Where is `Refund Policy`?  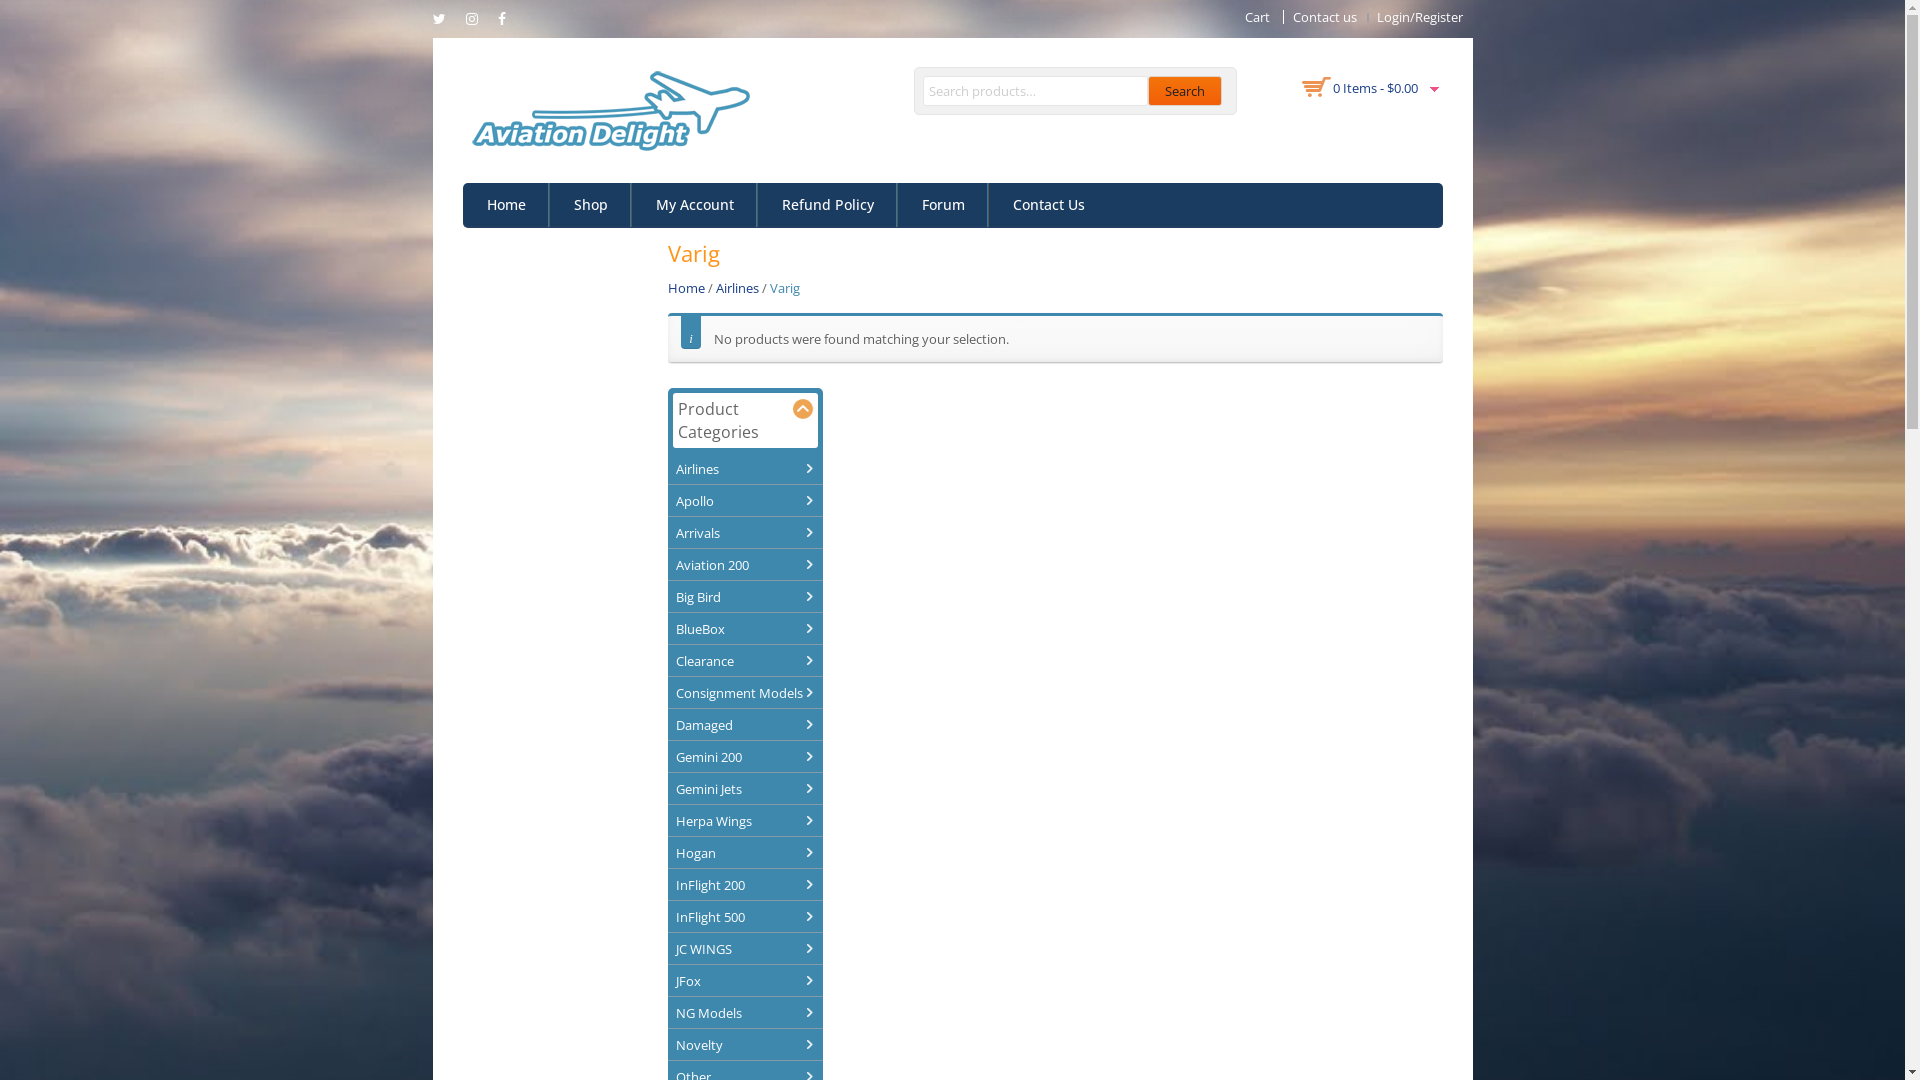 Refund Policy is located at coordinates (828, 205).